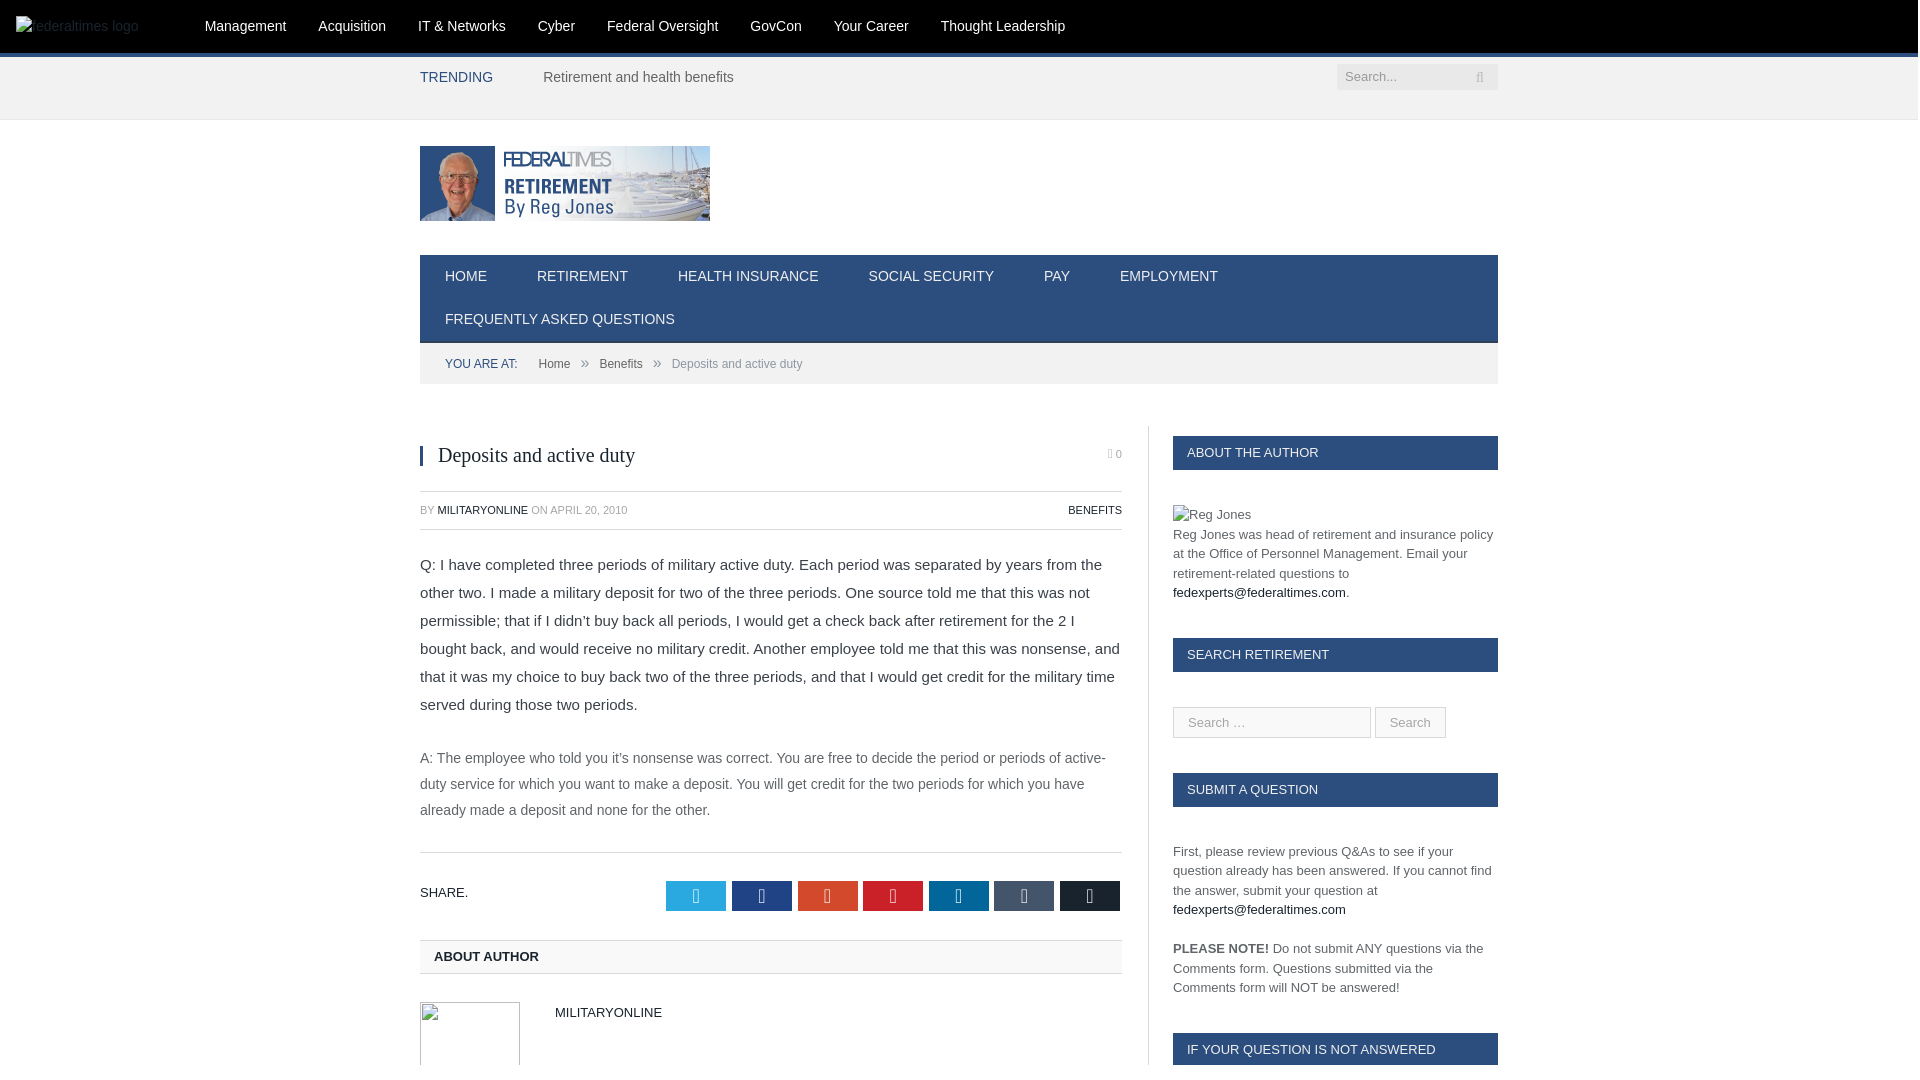 Image resolution: width=1920 pixels, height=1080 pixels. I want to click on Federal Oversight, so click(662, 26).